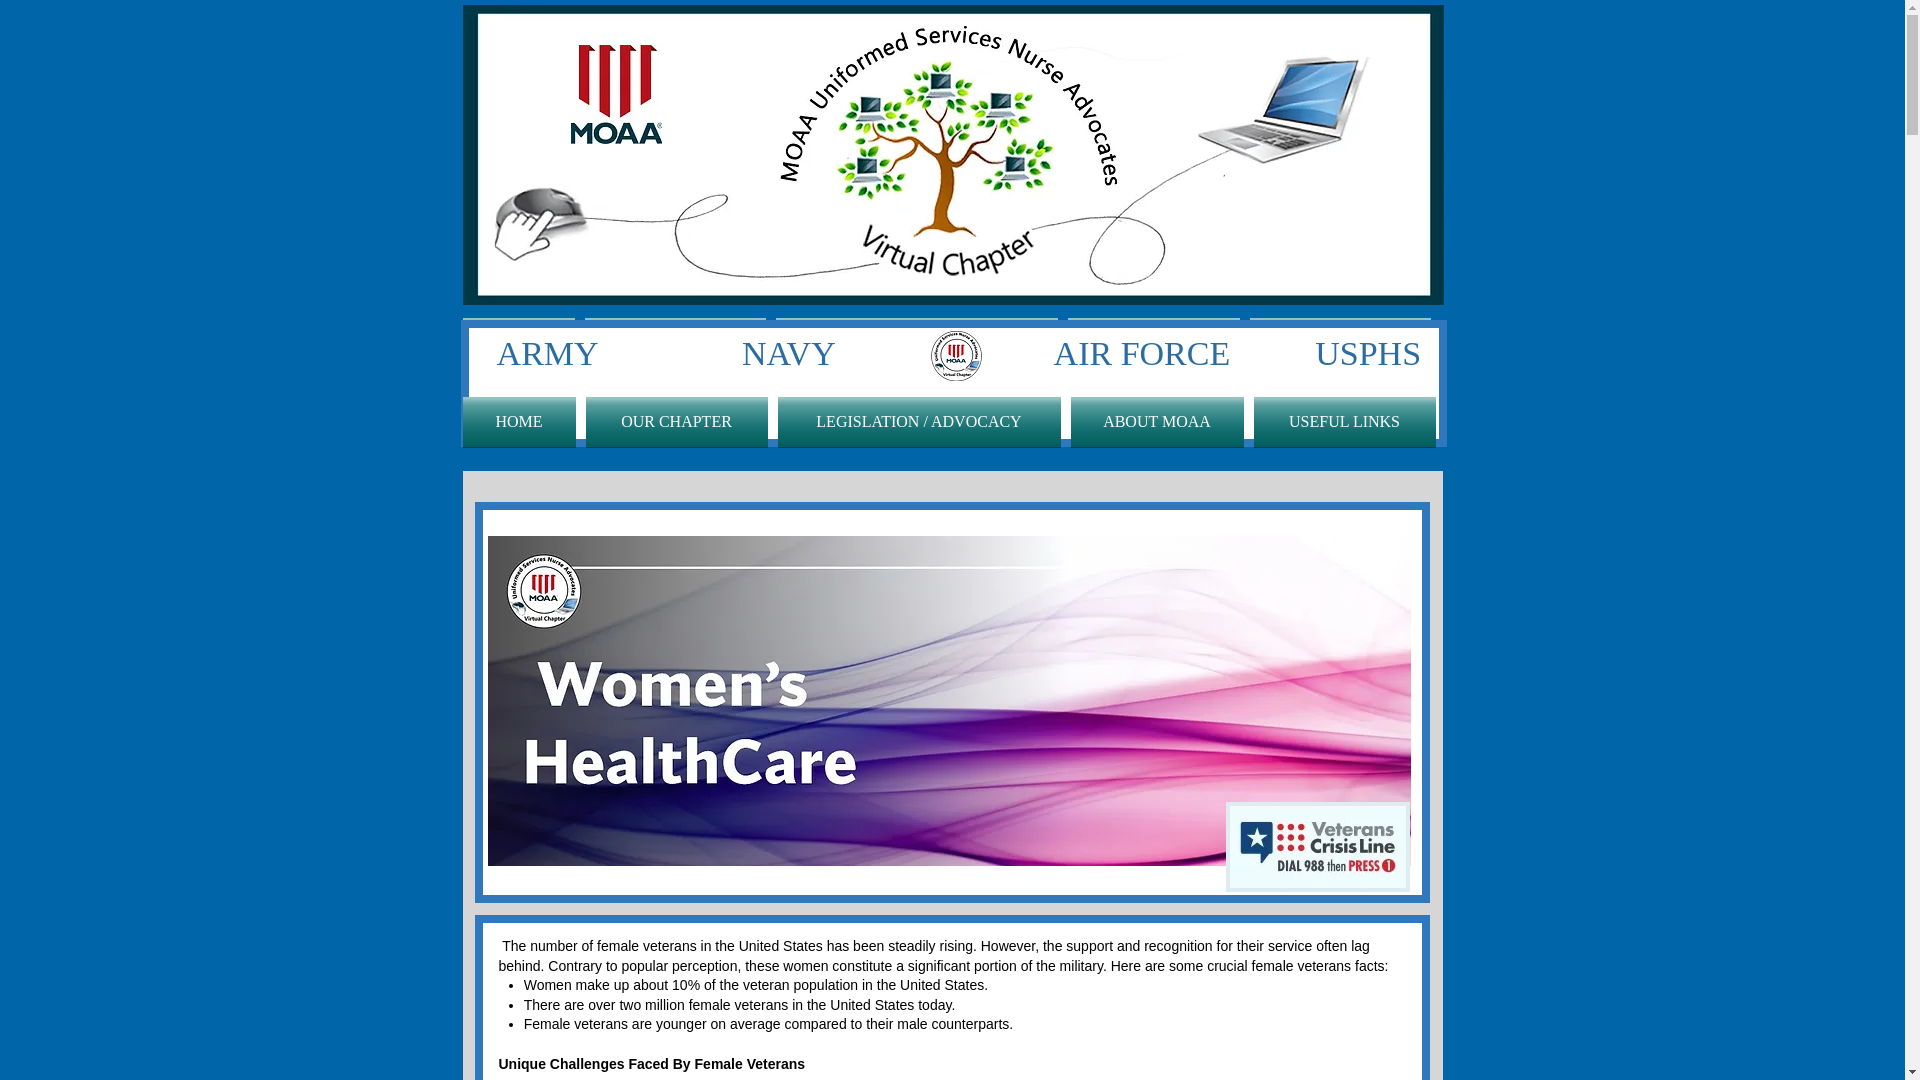 Image resolution: width=1920 pixels, height=1080 pixels. I want to click on ABOUT MOAA, so click(1157, 422).